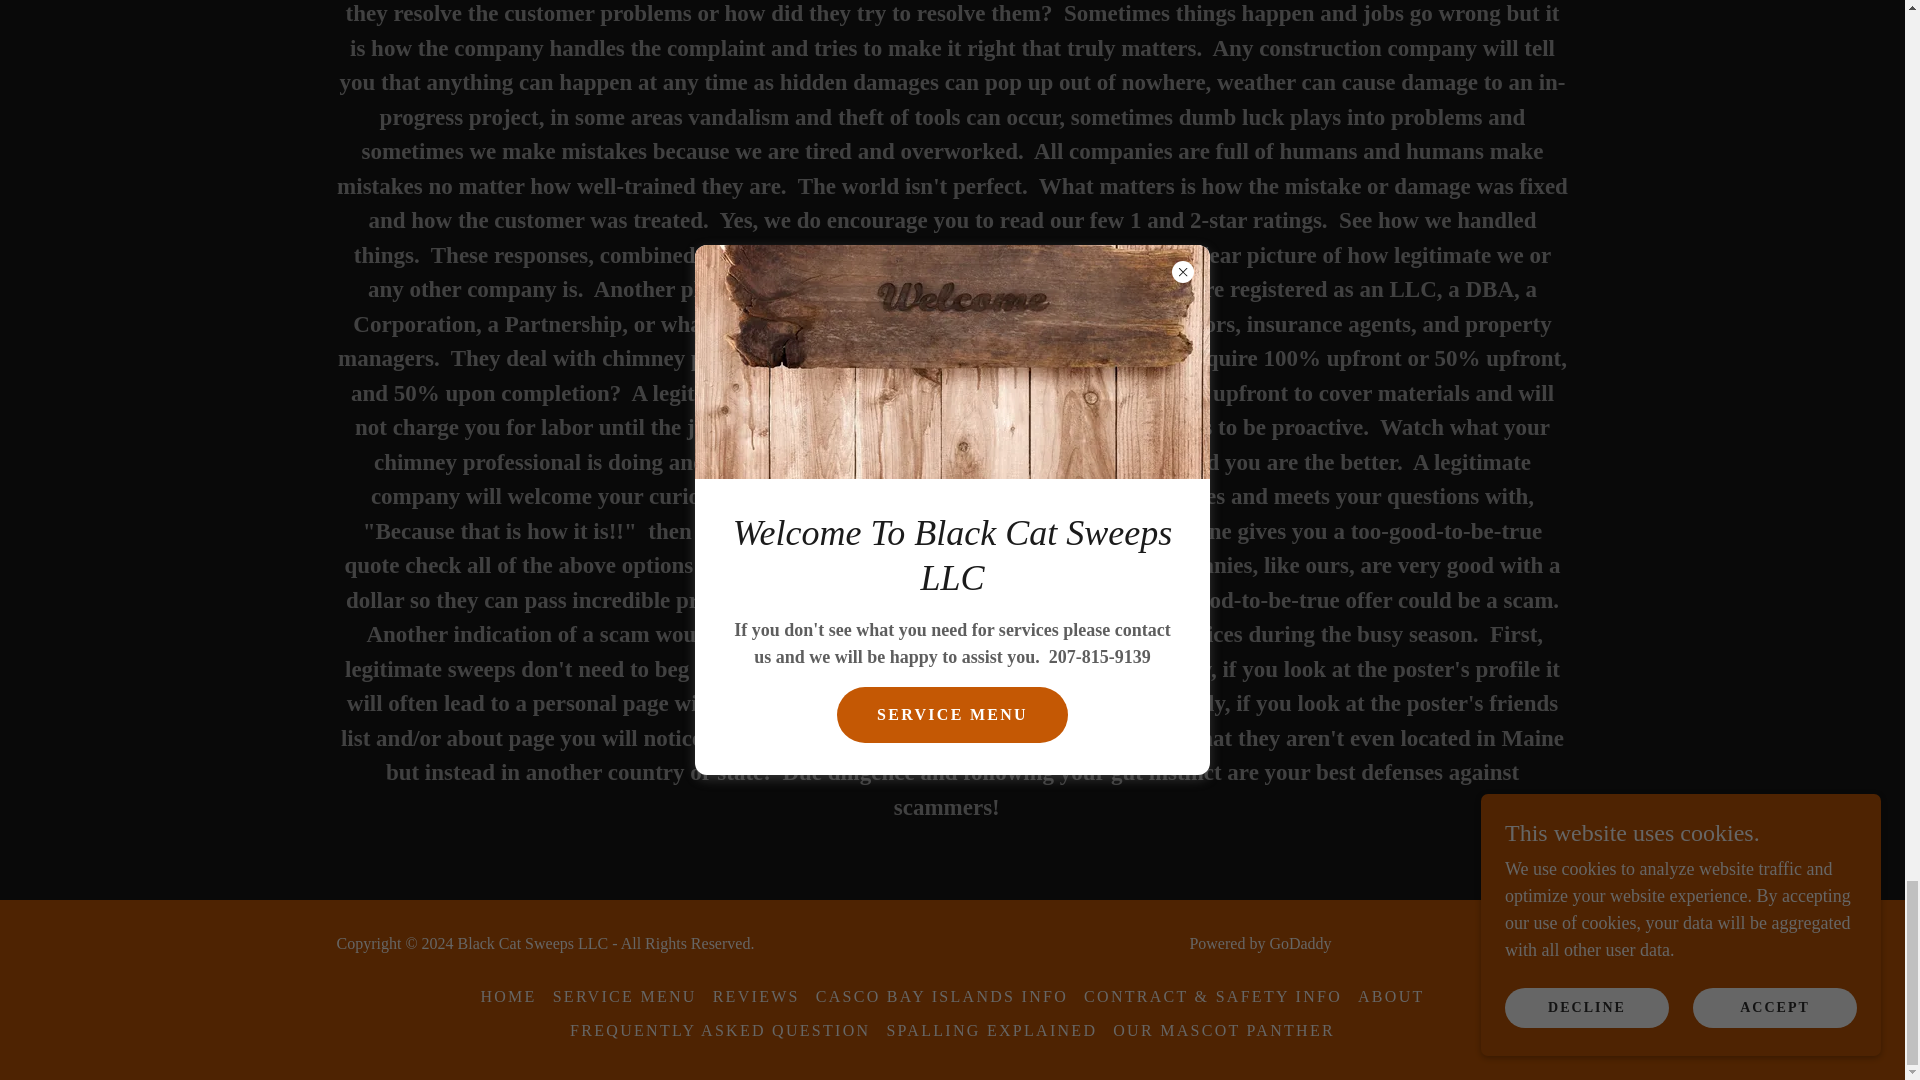  What do you see at coordinates (991, 1030) in the screenshot?
I see `SPALLING EXPLAINED` at bounding box center [991, 1030].